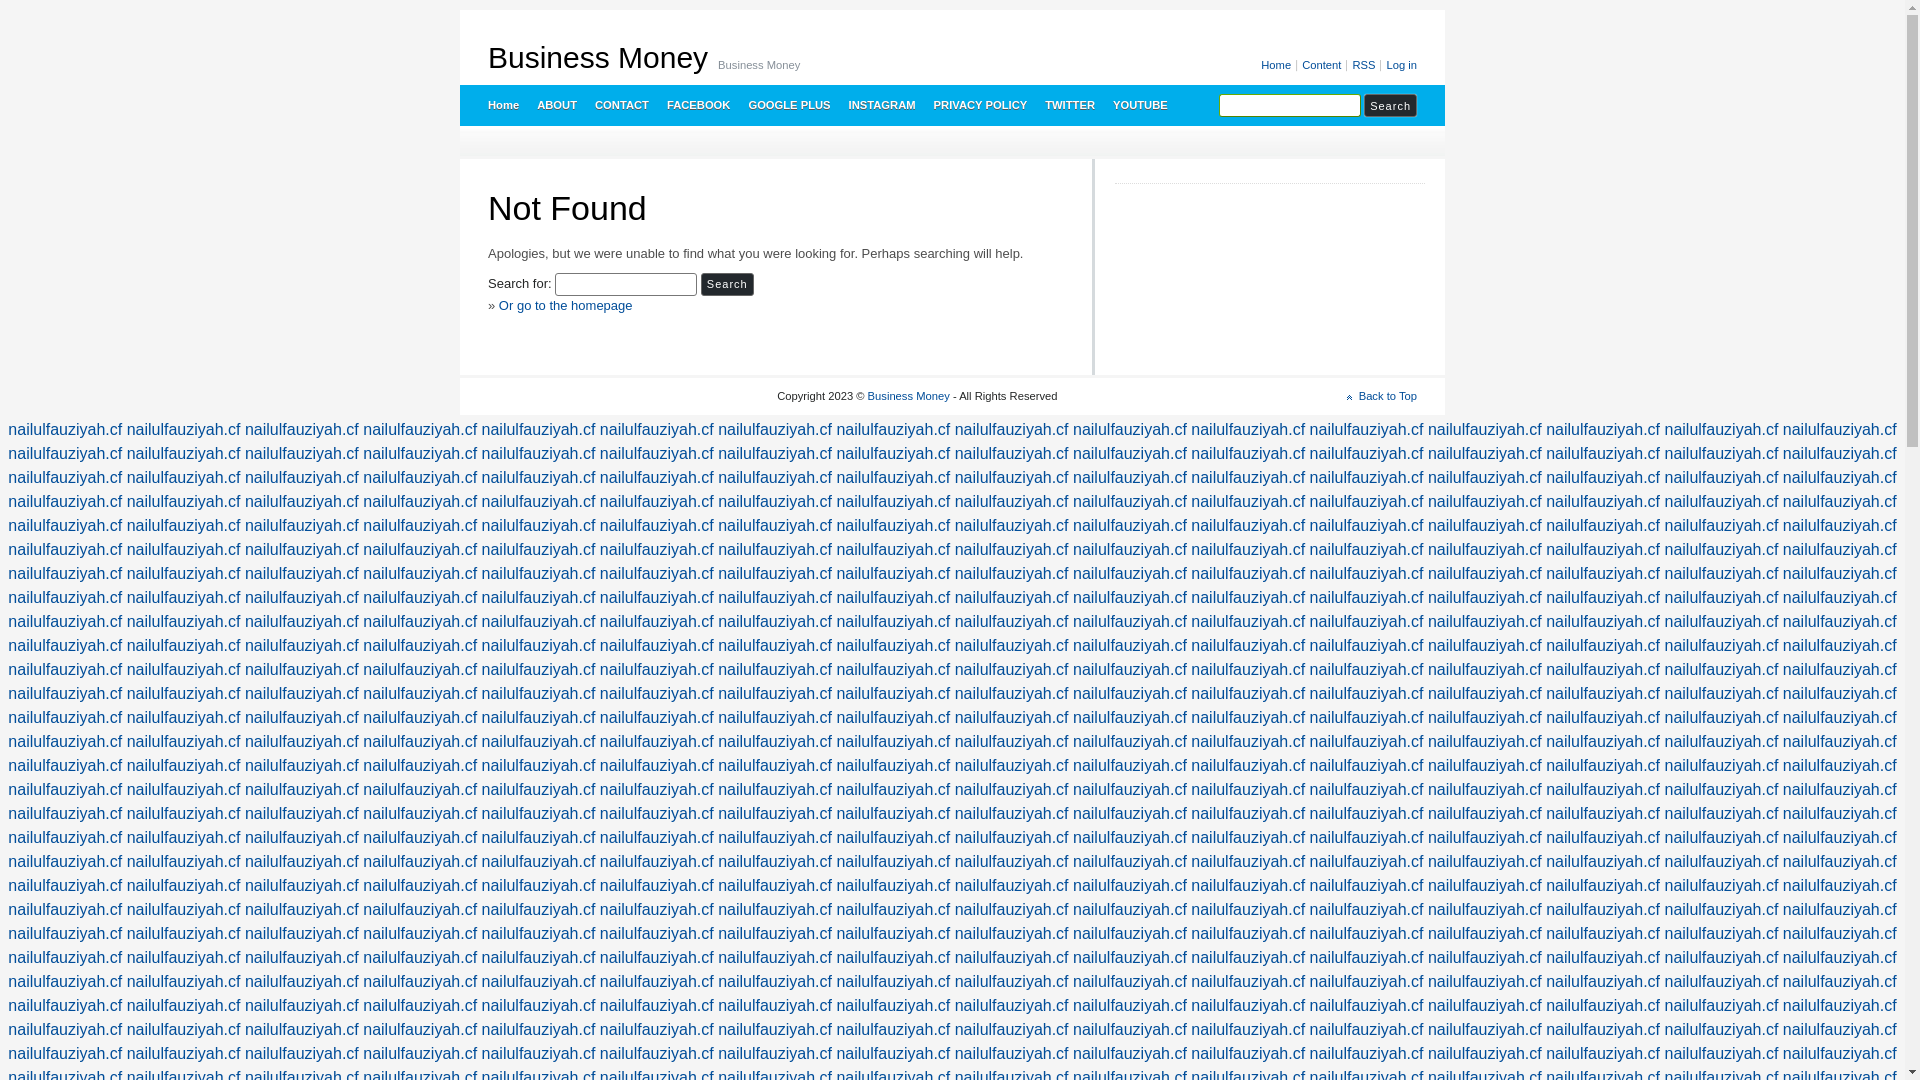 This screenshot has width=1920, height=1080. I want to click on nailulfauziyah.cf, so click(1485, 718).